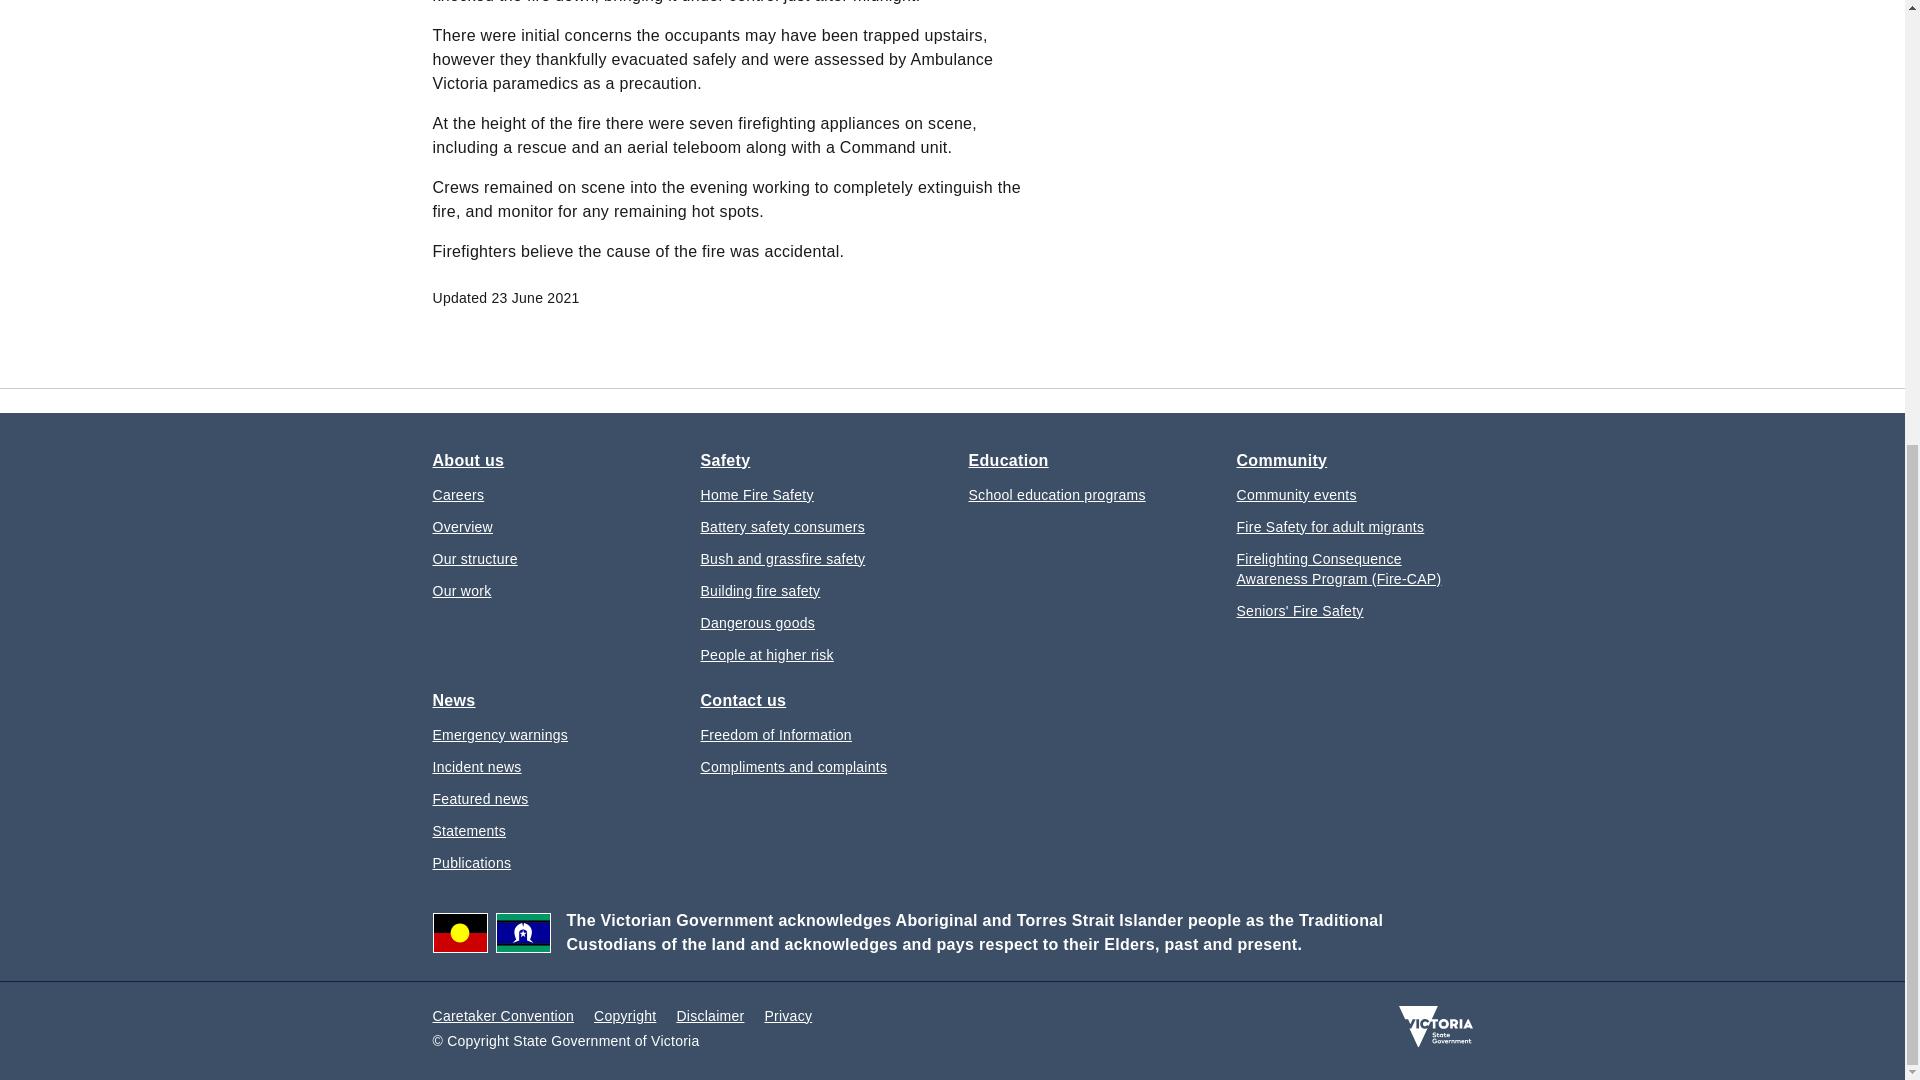  Describe the element at coordinates (1296, 494) in the screenshot. I see `Community events` at that location.